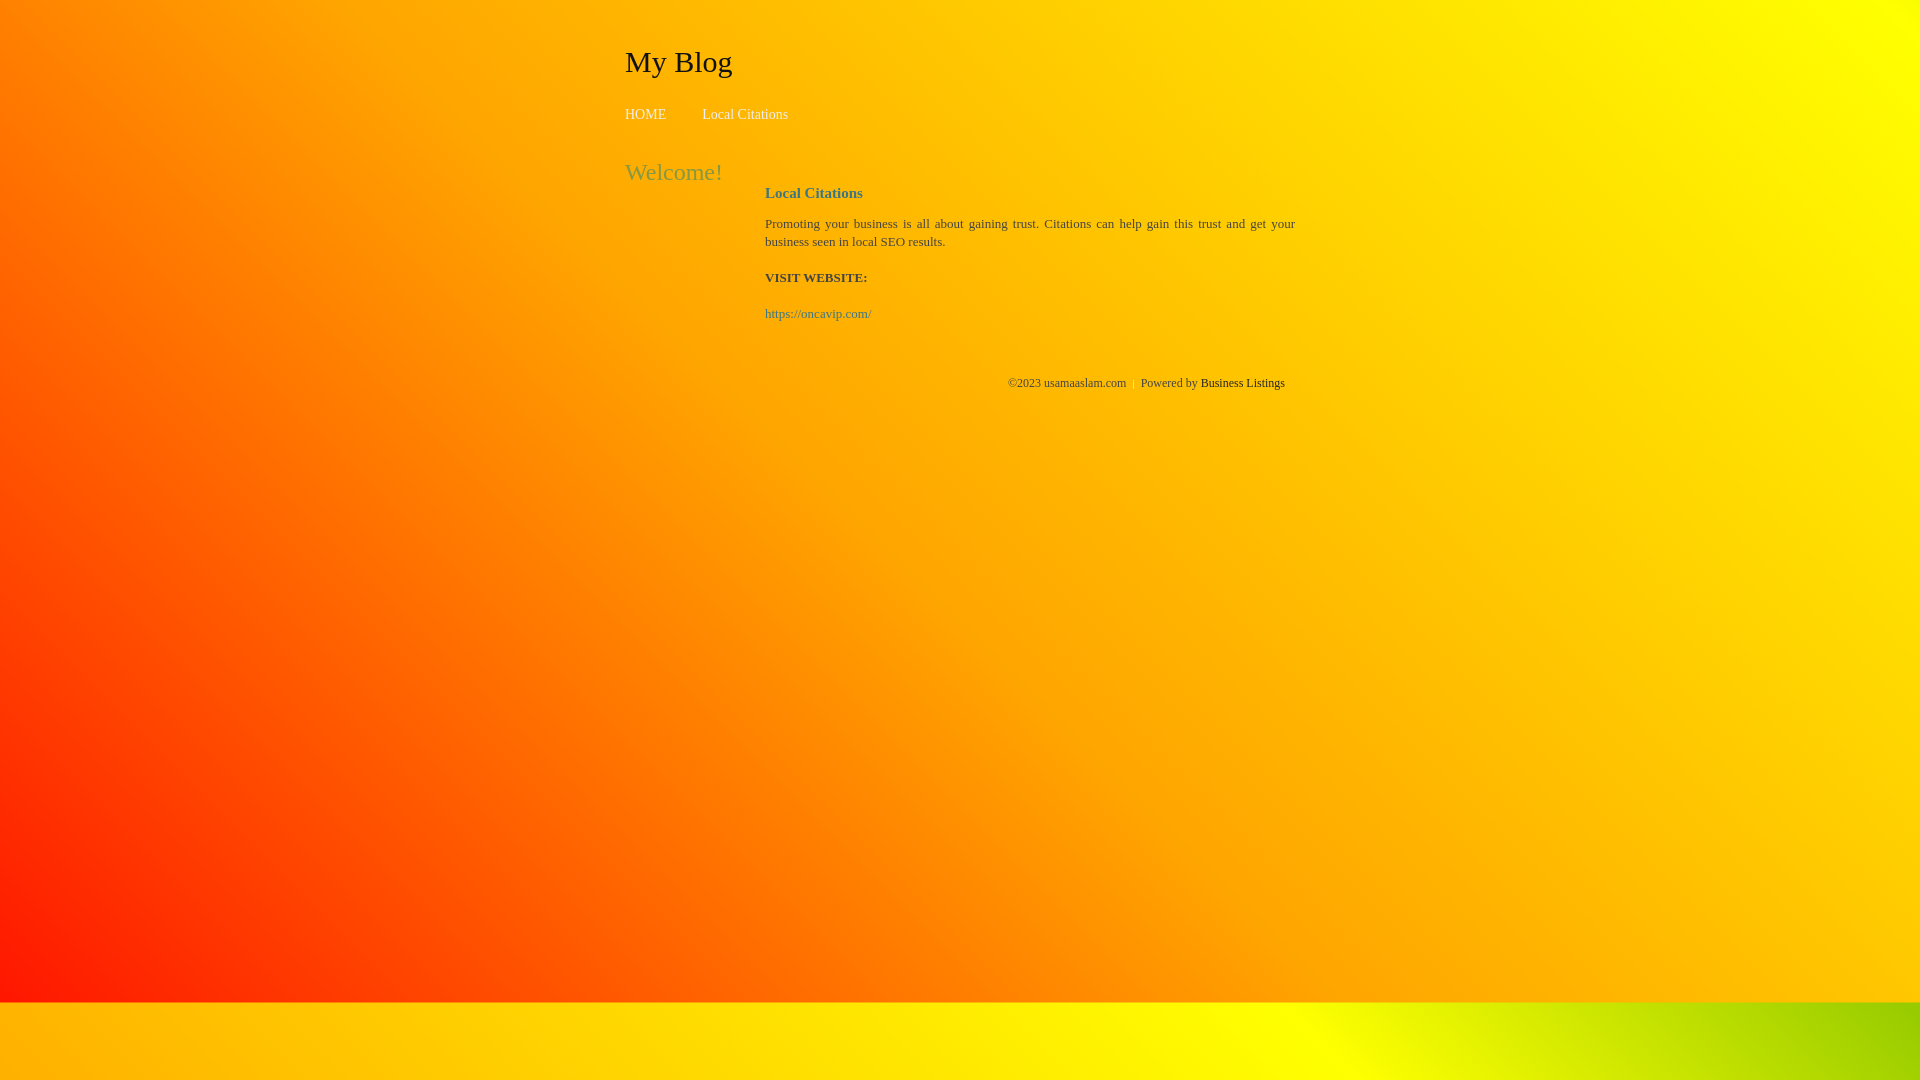 This screenshot has width=1920, height=1080. What do you see at coordinates (646, 114) in the screenshot?
I see `HOME` at bounding box center [646, 114].